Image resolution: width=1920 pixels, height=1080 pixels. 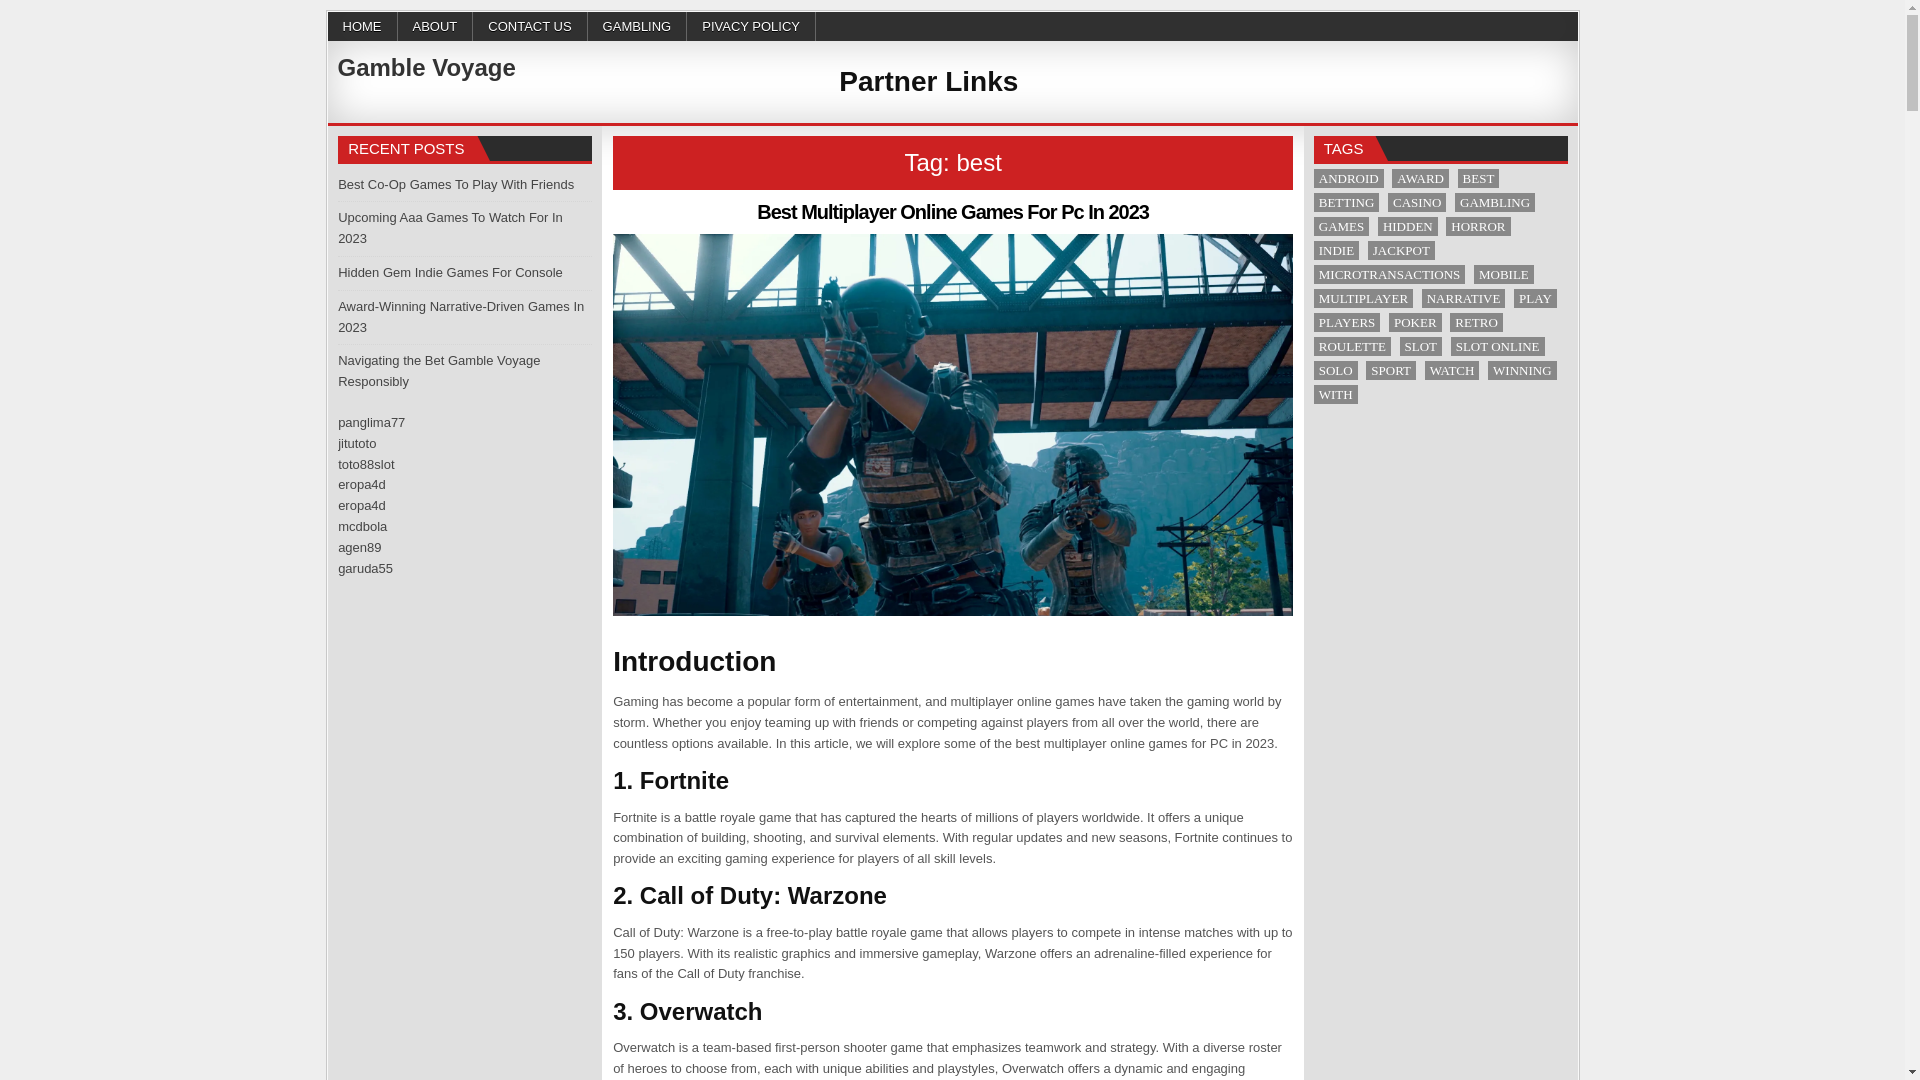 I want to click on GAMES, so click(x=1342, y=226).